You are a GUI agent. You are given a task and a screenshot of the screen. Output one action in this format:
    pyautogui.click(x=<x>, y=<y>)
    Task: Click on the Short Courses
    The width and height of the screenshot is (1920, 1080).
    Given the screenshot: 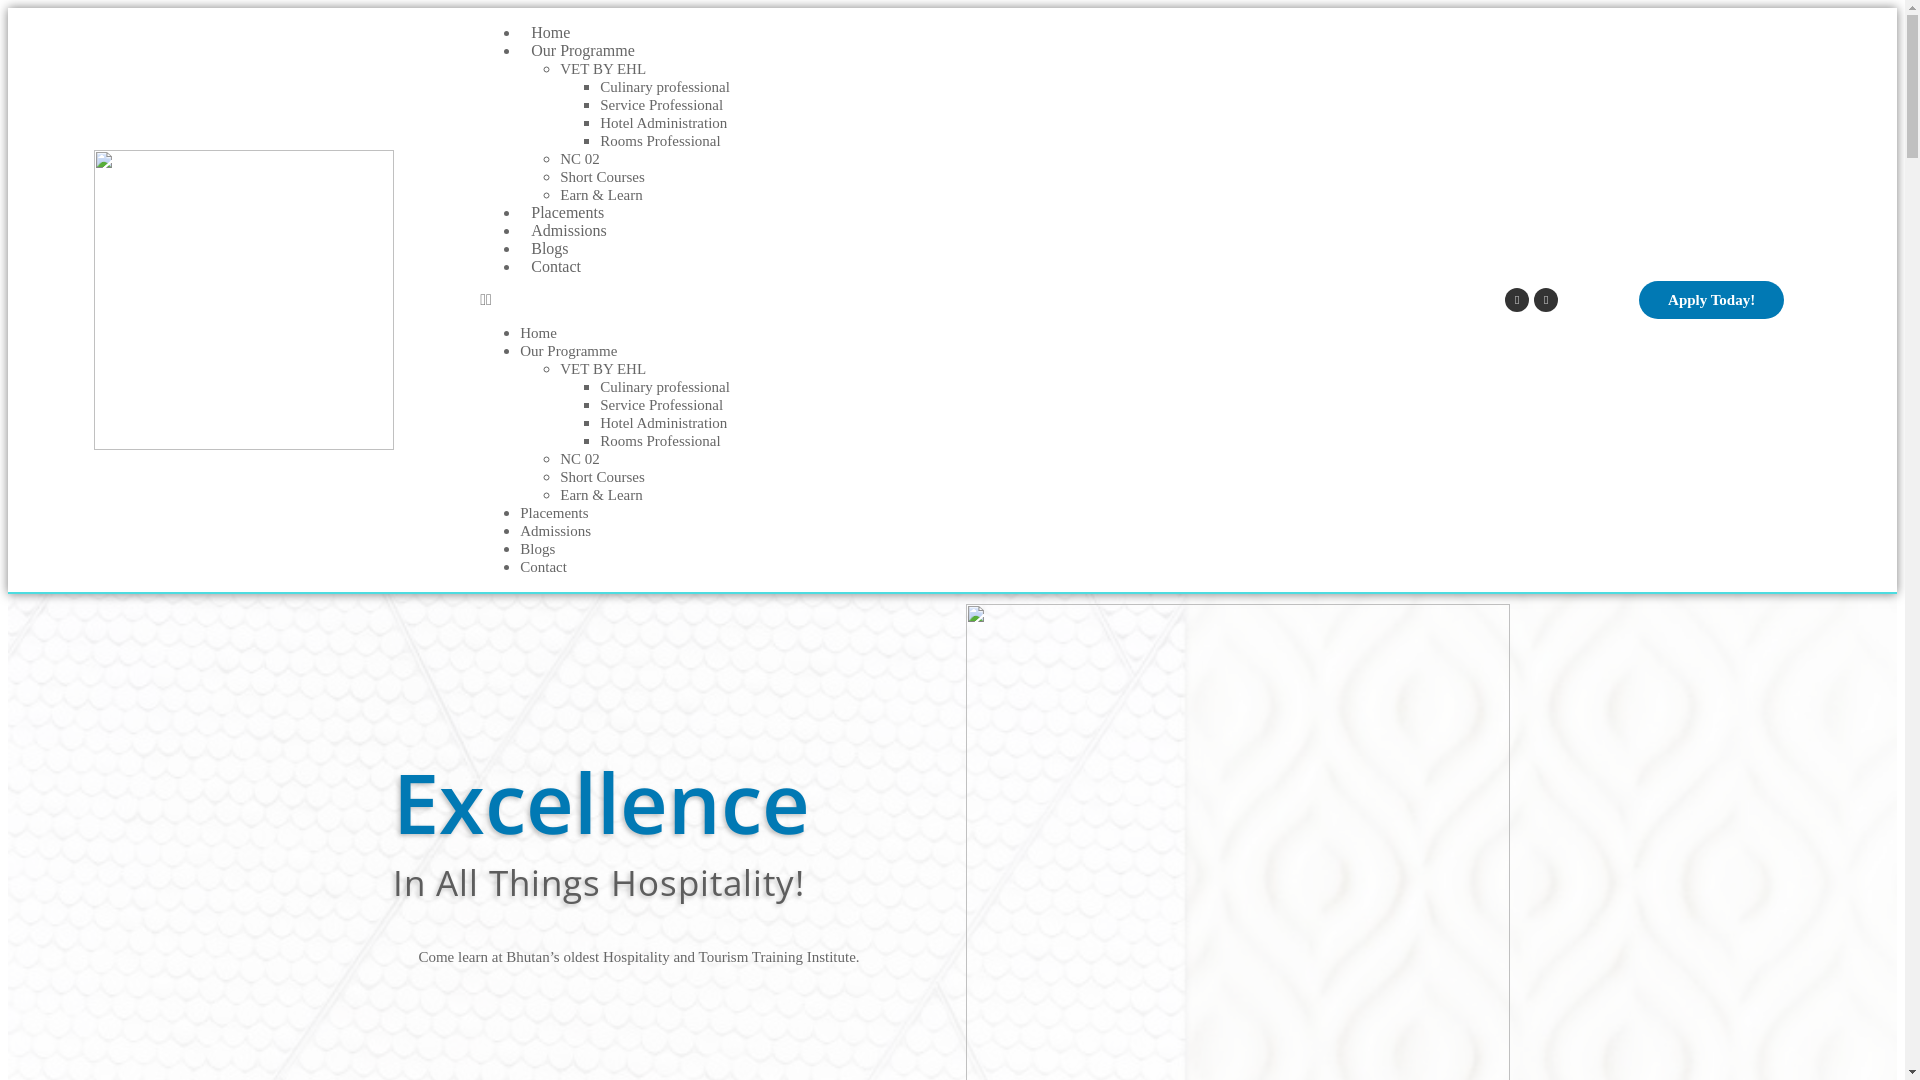 What is the action you would take?
    pyautogui.click(x=602, y=177)
    